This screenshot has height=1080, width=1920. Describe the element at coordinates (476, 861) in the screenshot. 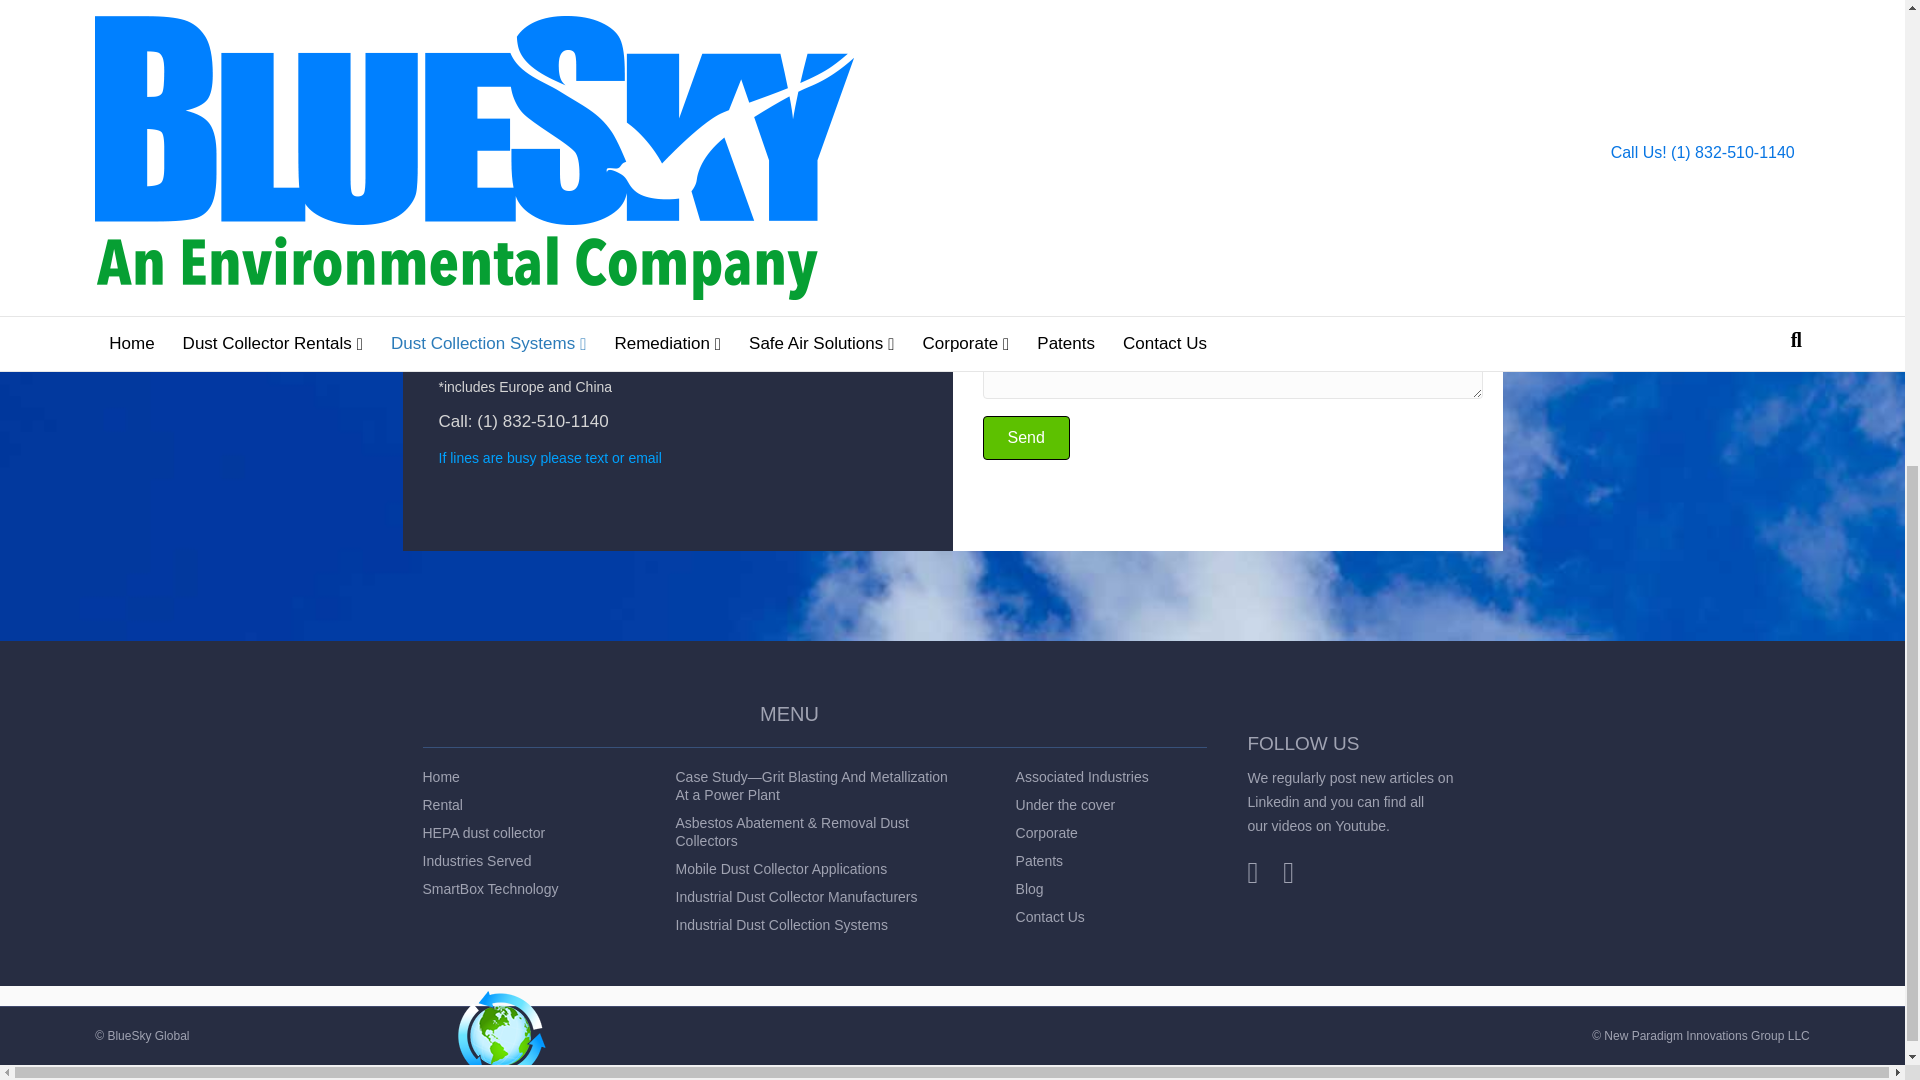

I see `Industries Served` at that location.